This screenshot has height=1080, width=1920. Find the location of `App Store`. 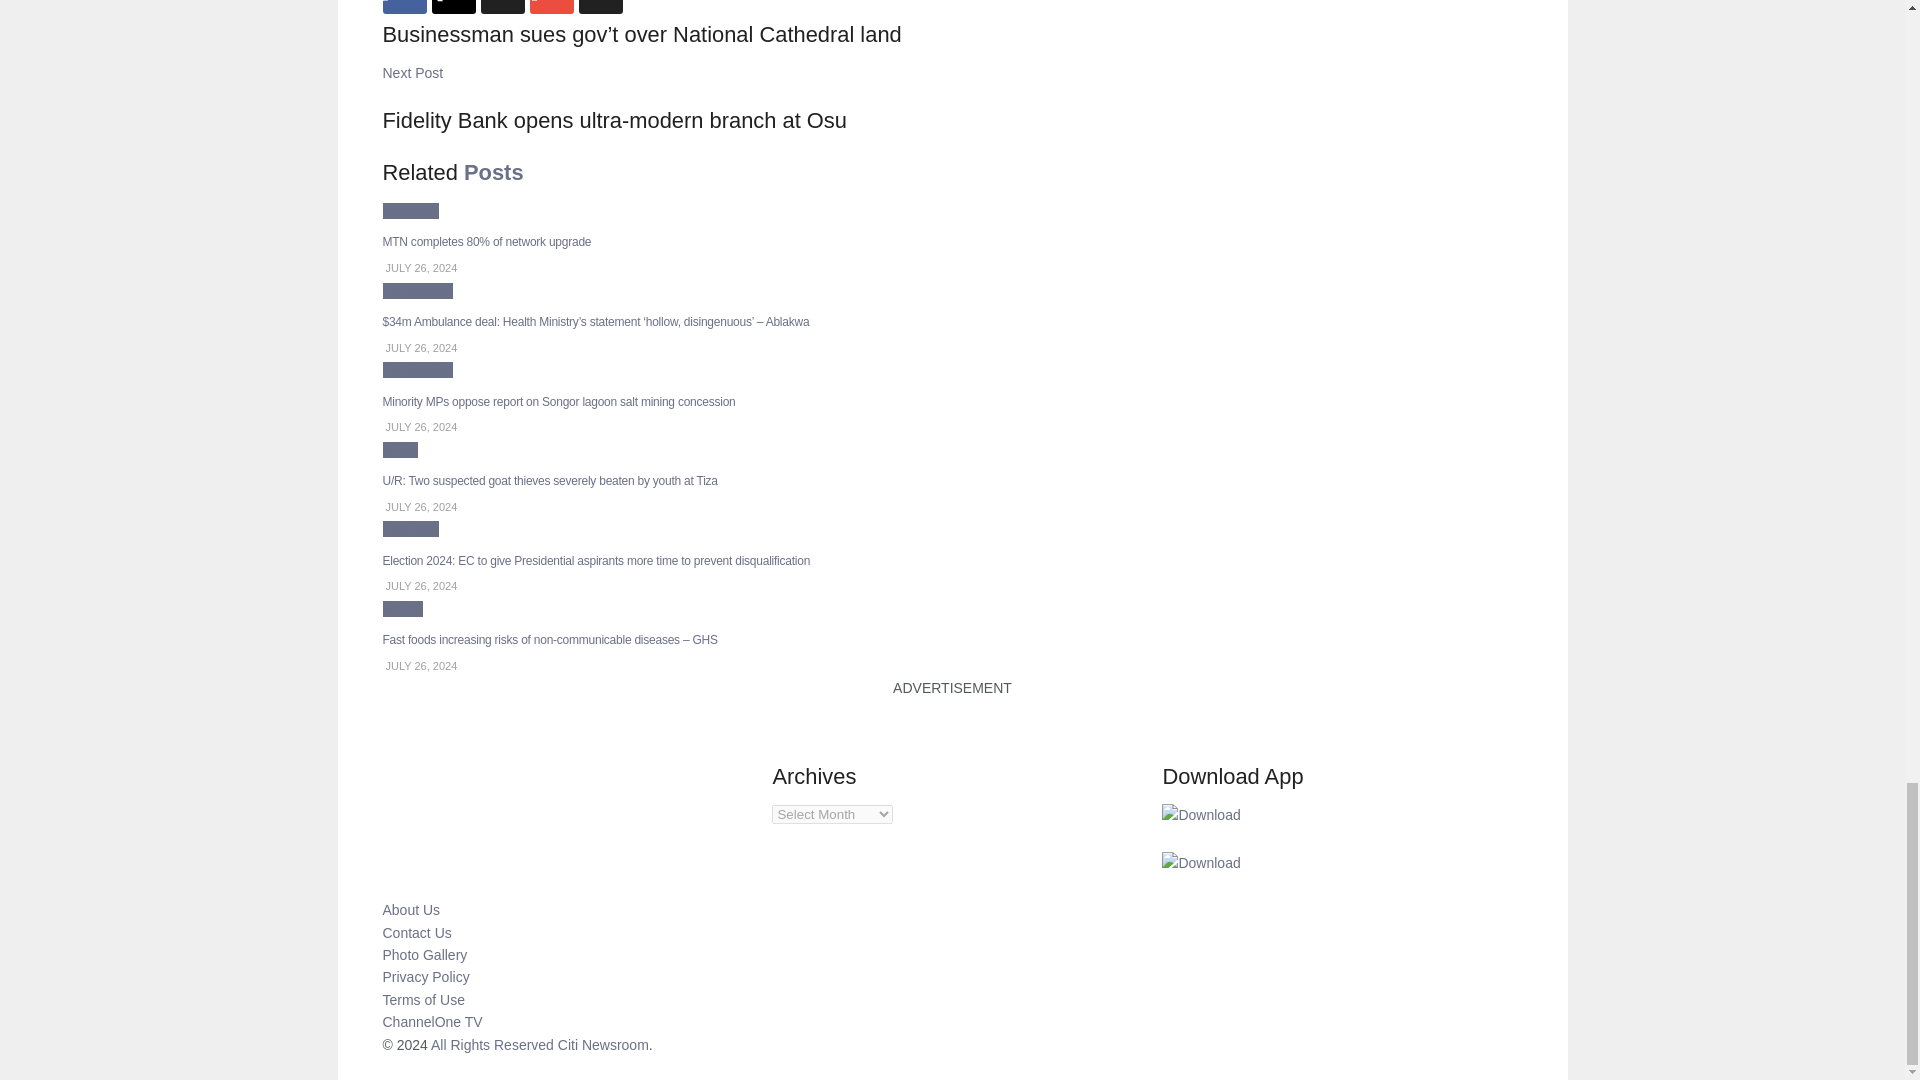

App Store is located at coordinates (1200, 862).